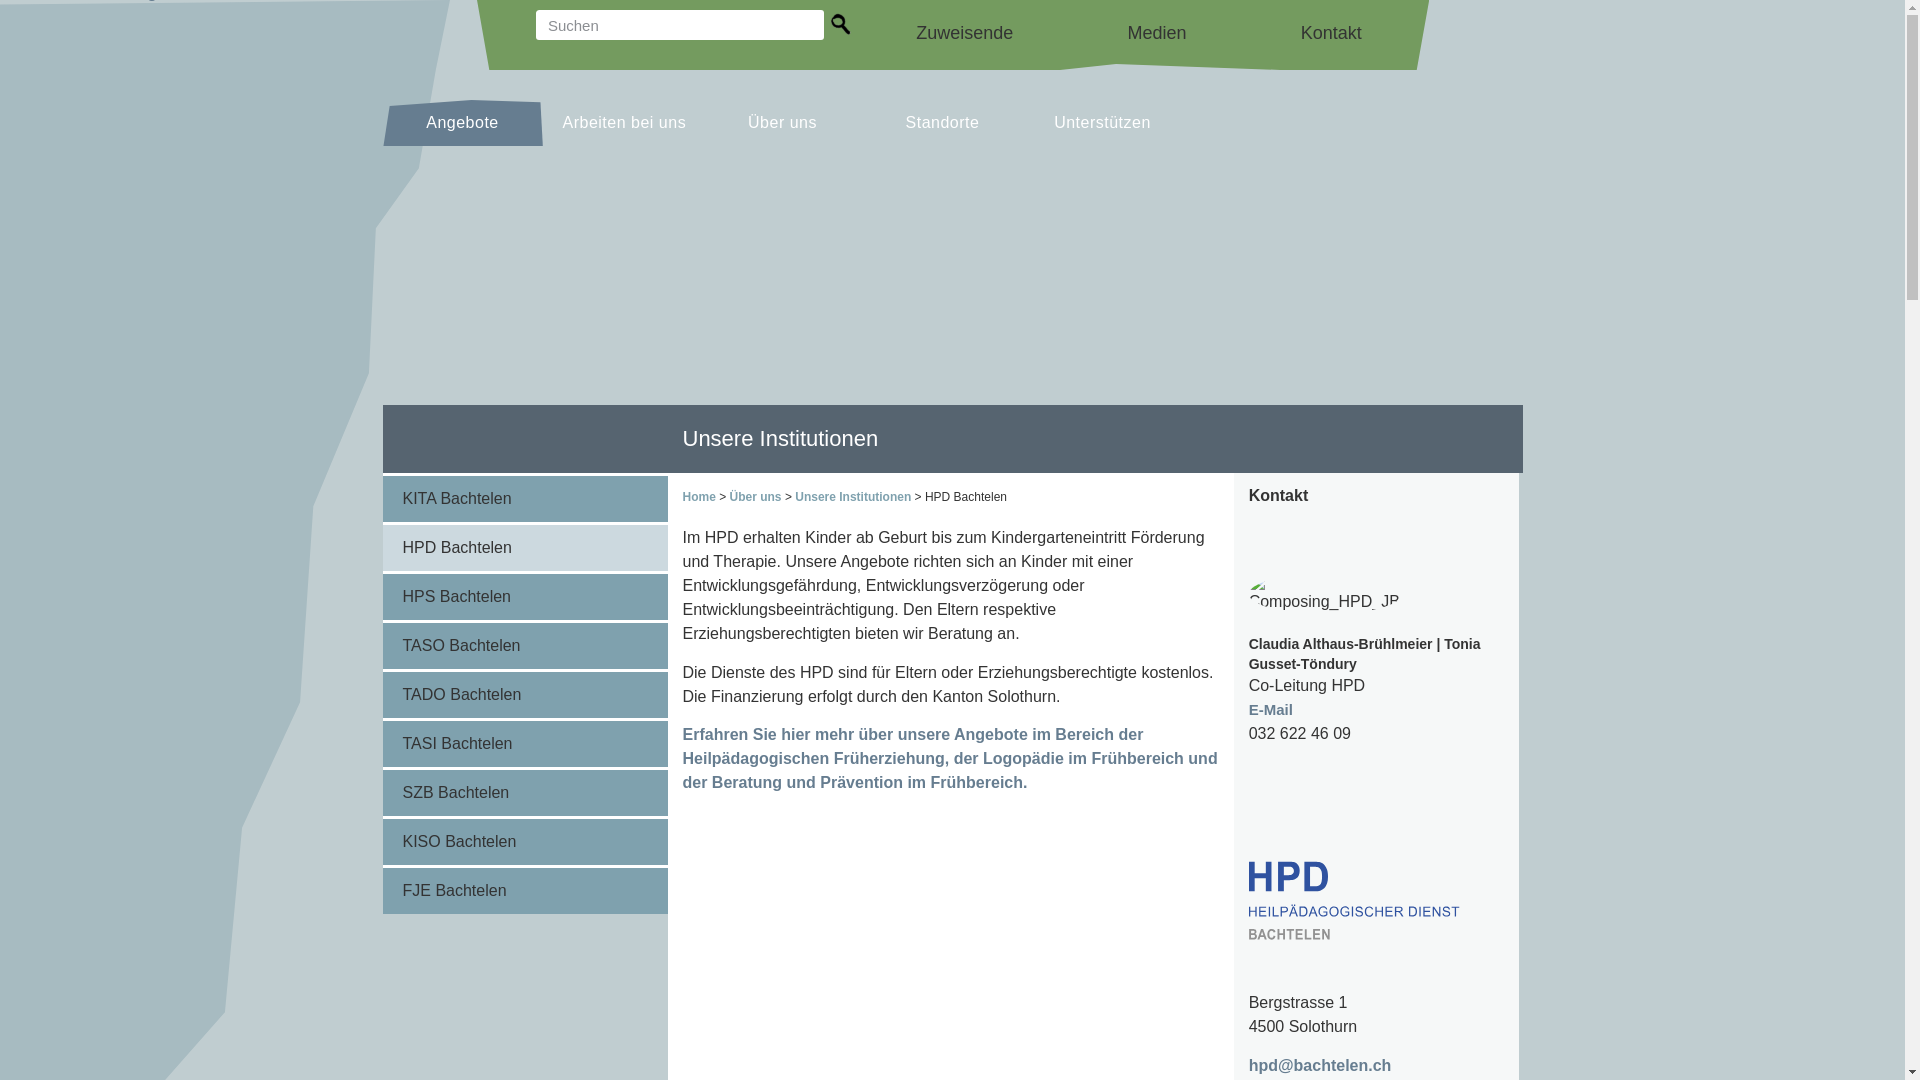  What do you see at coordinates (524, 597) in the screenshot?
I see `HPS Bachtelen` at bounding box center [524, 597].